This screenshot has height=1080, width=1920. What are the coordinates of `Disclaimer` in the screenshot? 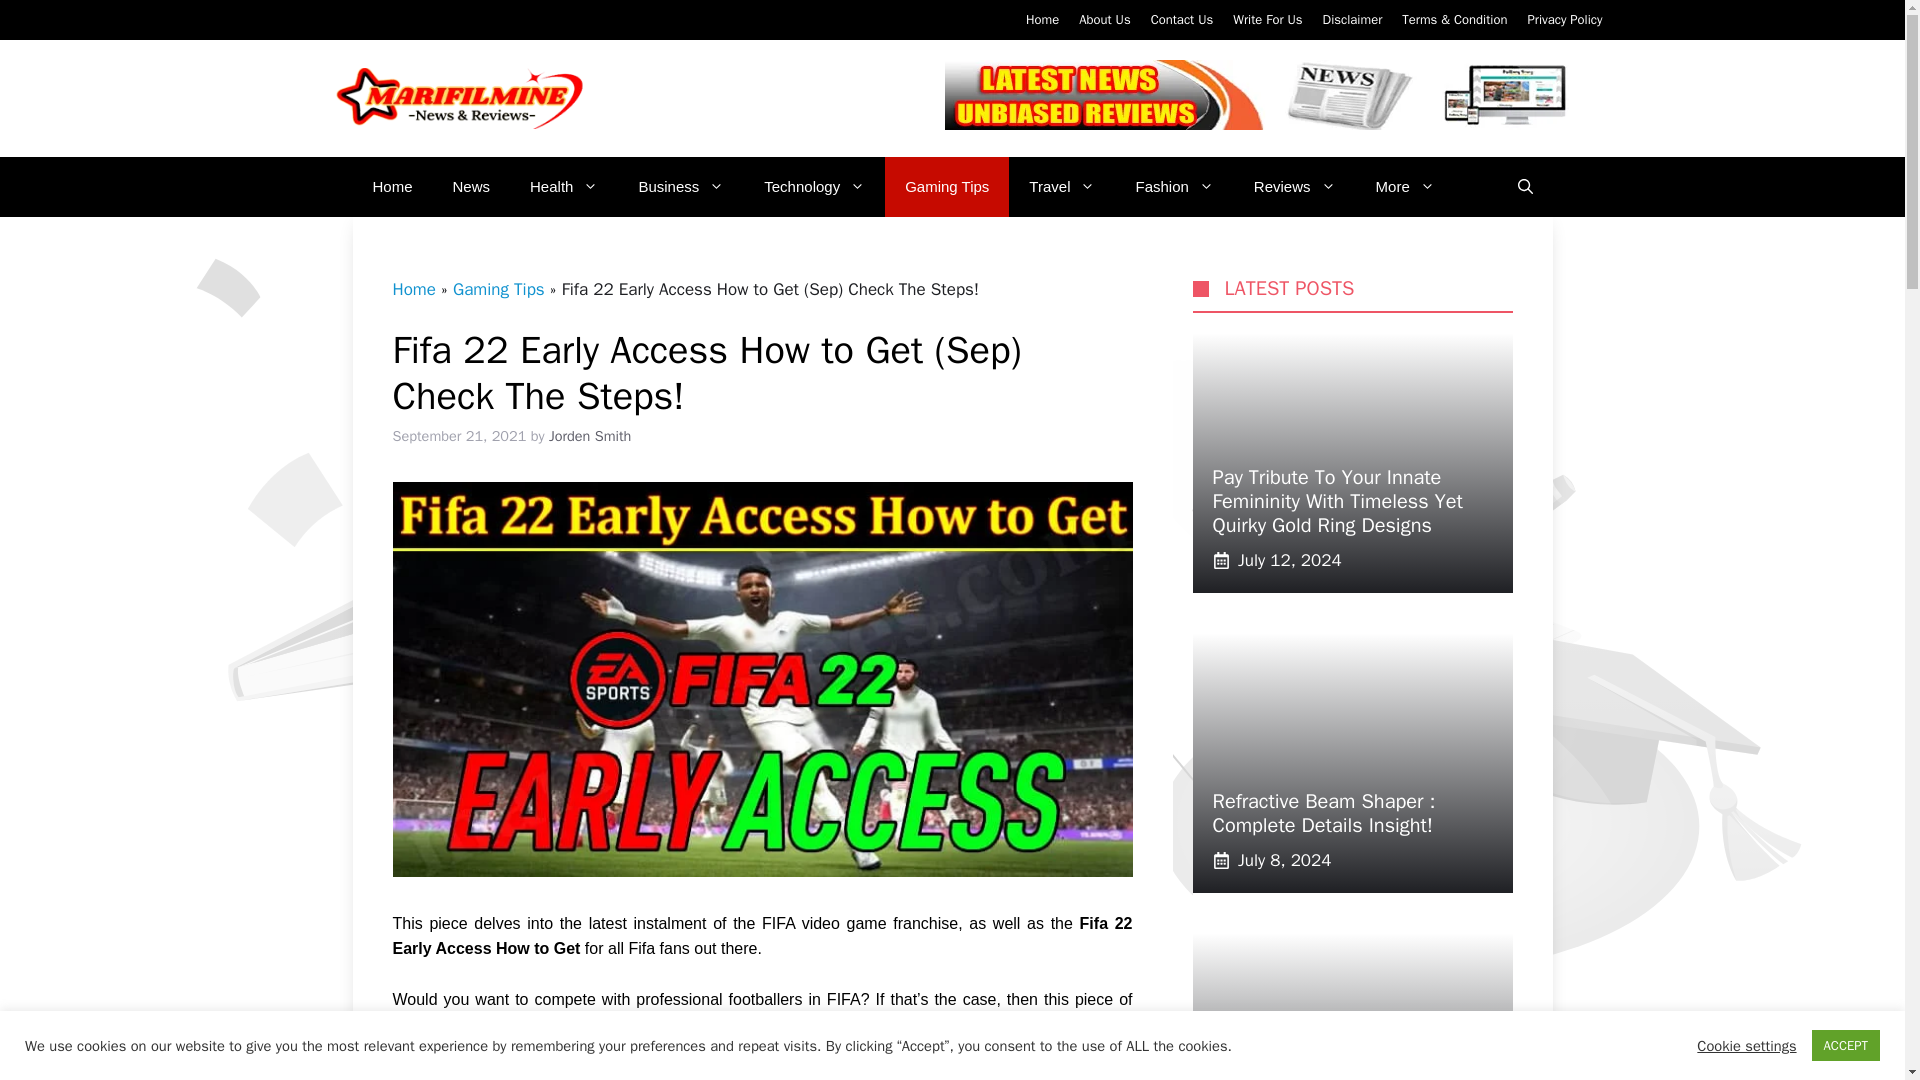 It's located at (1352, 19).